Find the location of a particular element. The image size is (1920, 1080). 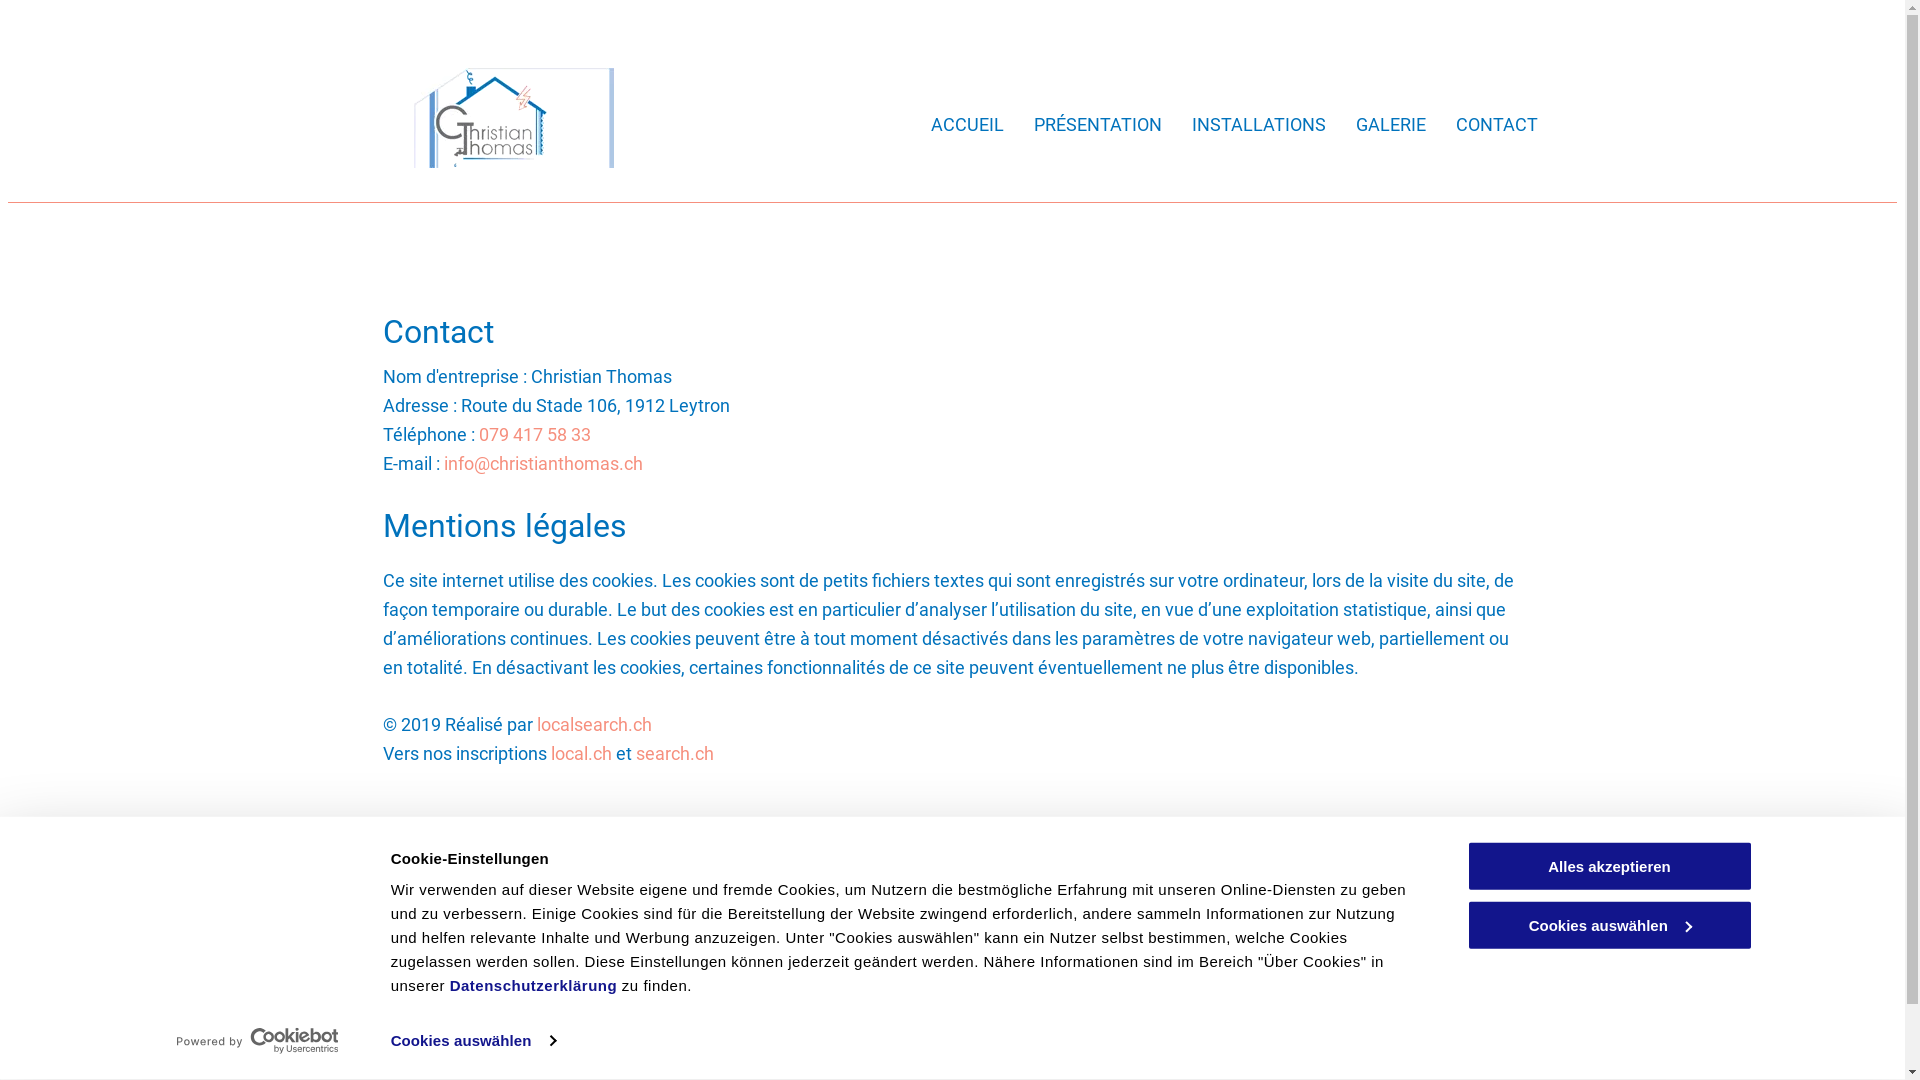

ACCUEIL is located at coordinates (966, 125).